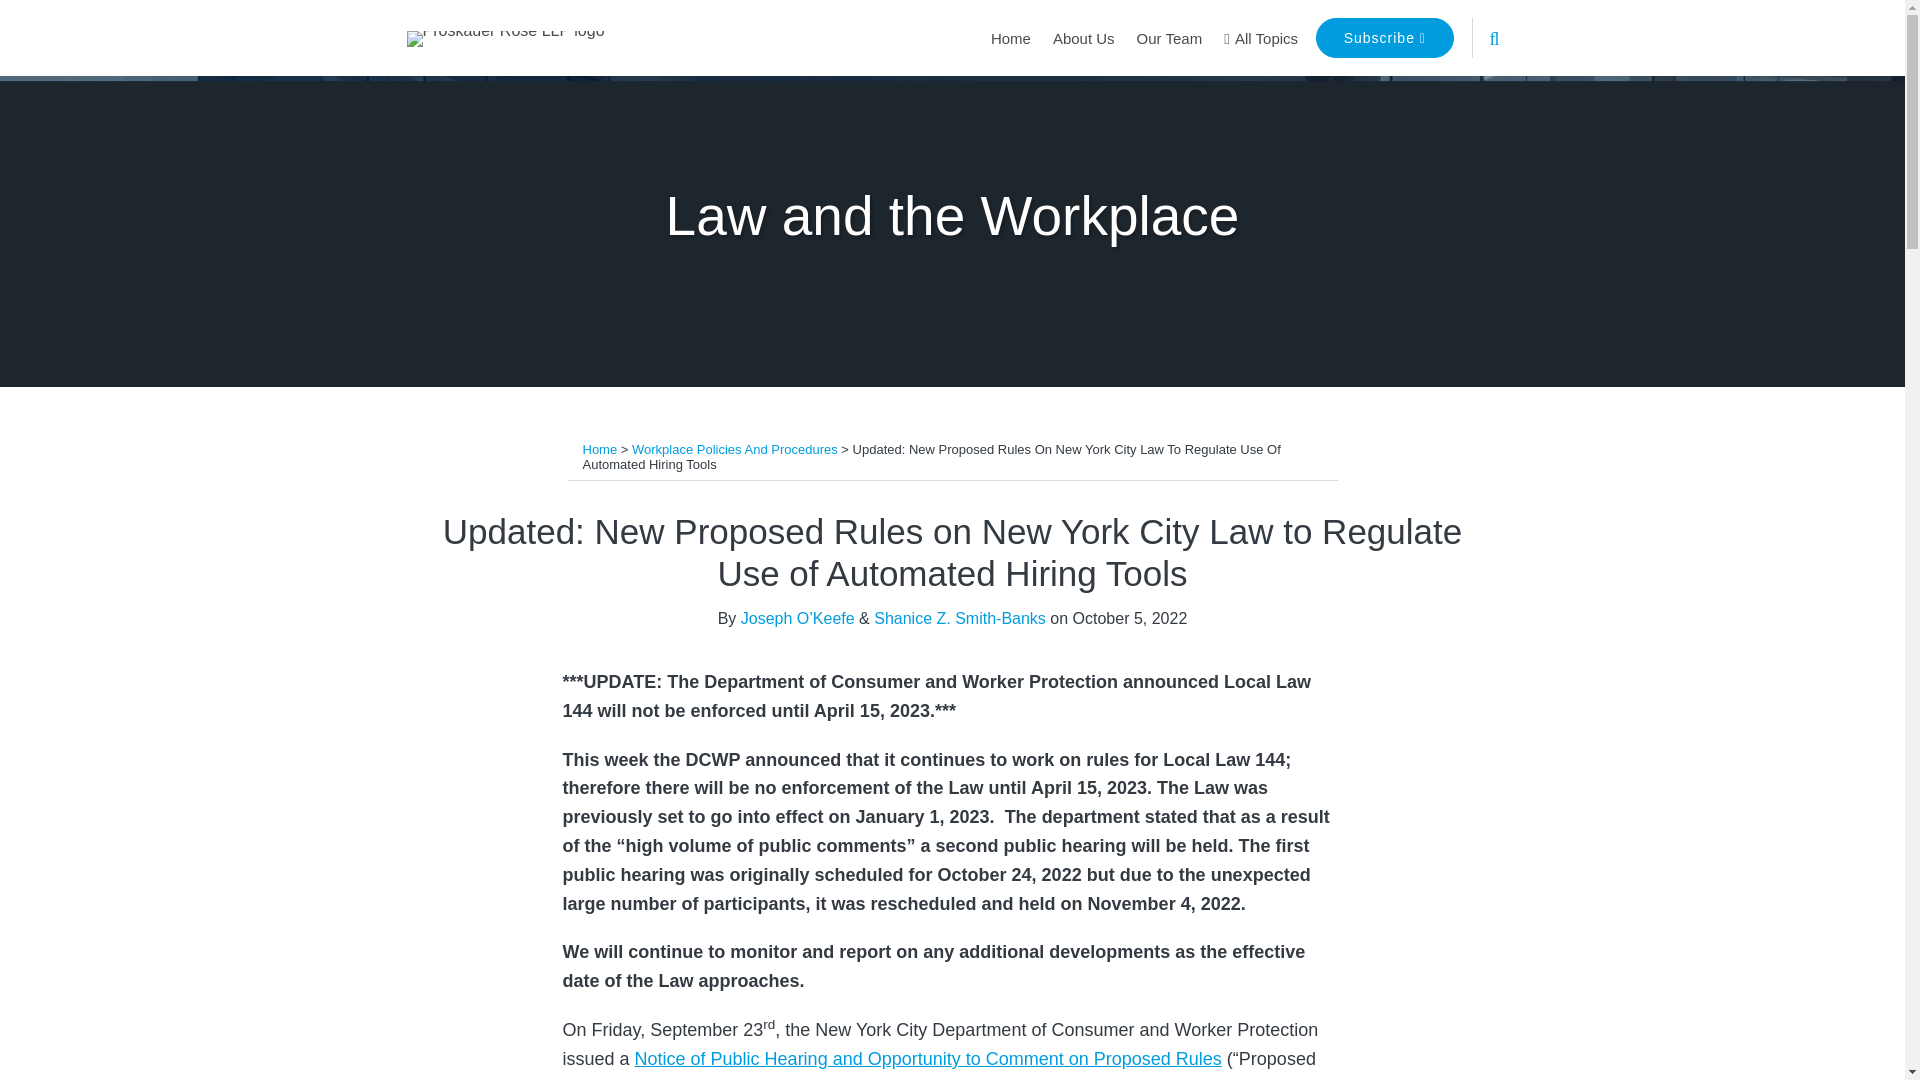  Describe the element at coordinates (1010, 38) in the screenshot. I see `Home` at that location.